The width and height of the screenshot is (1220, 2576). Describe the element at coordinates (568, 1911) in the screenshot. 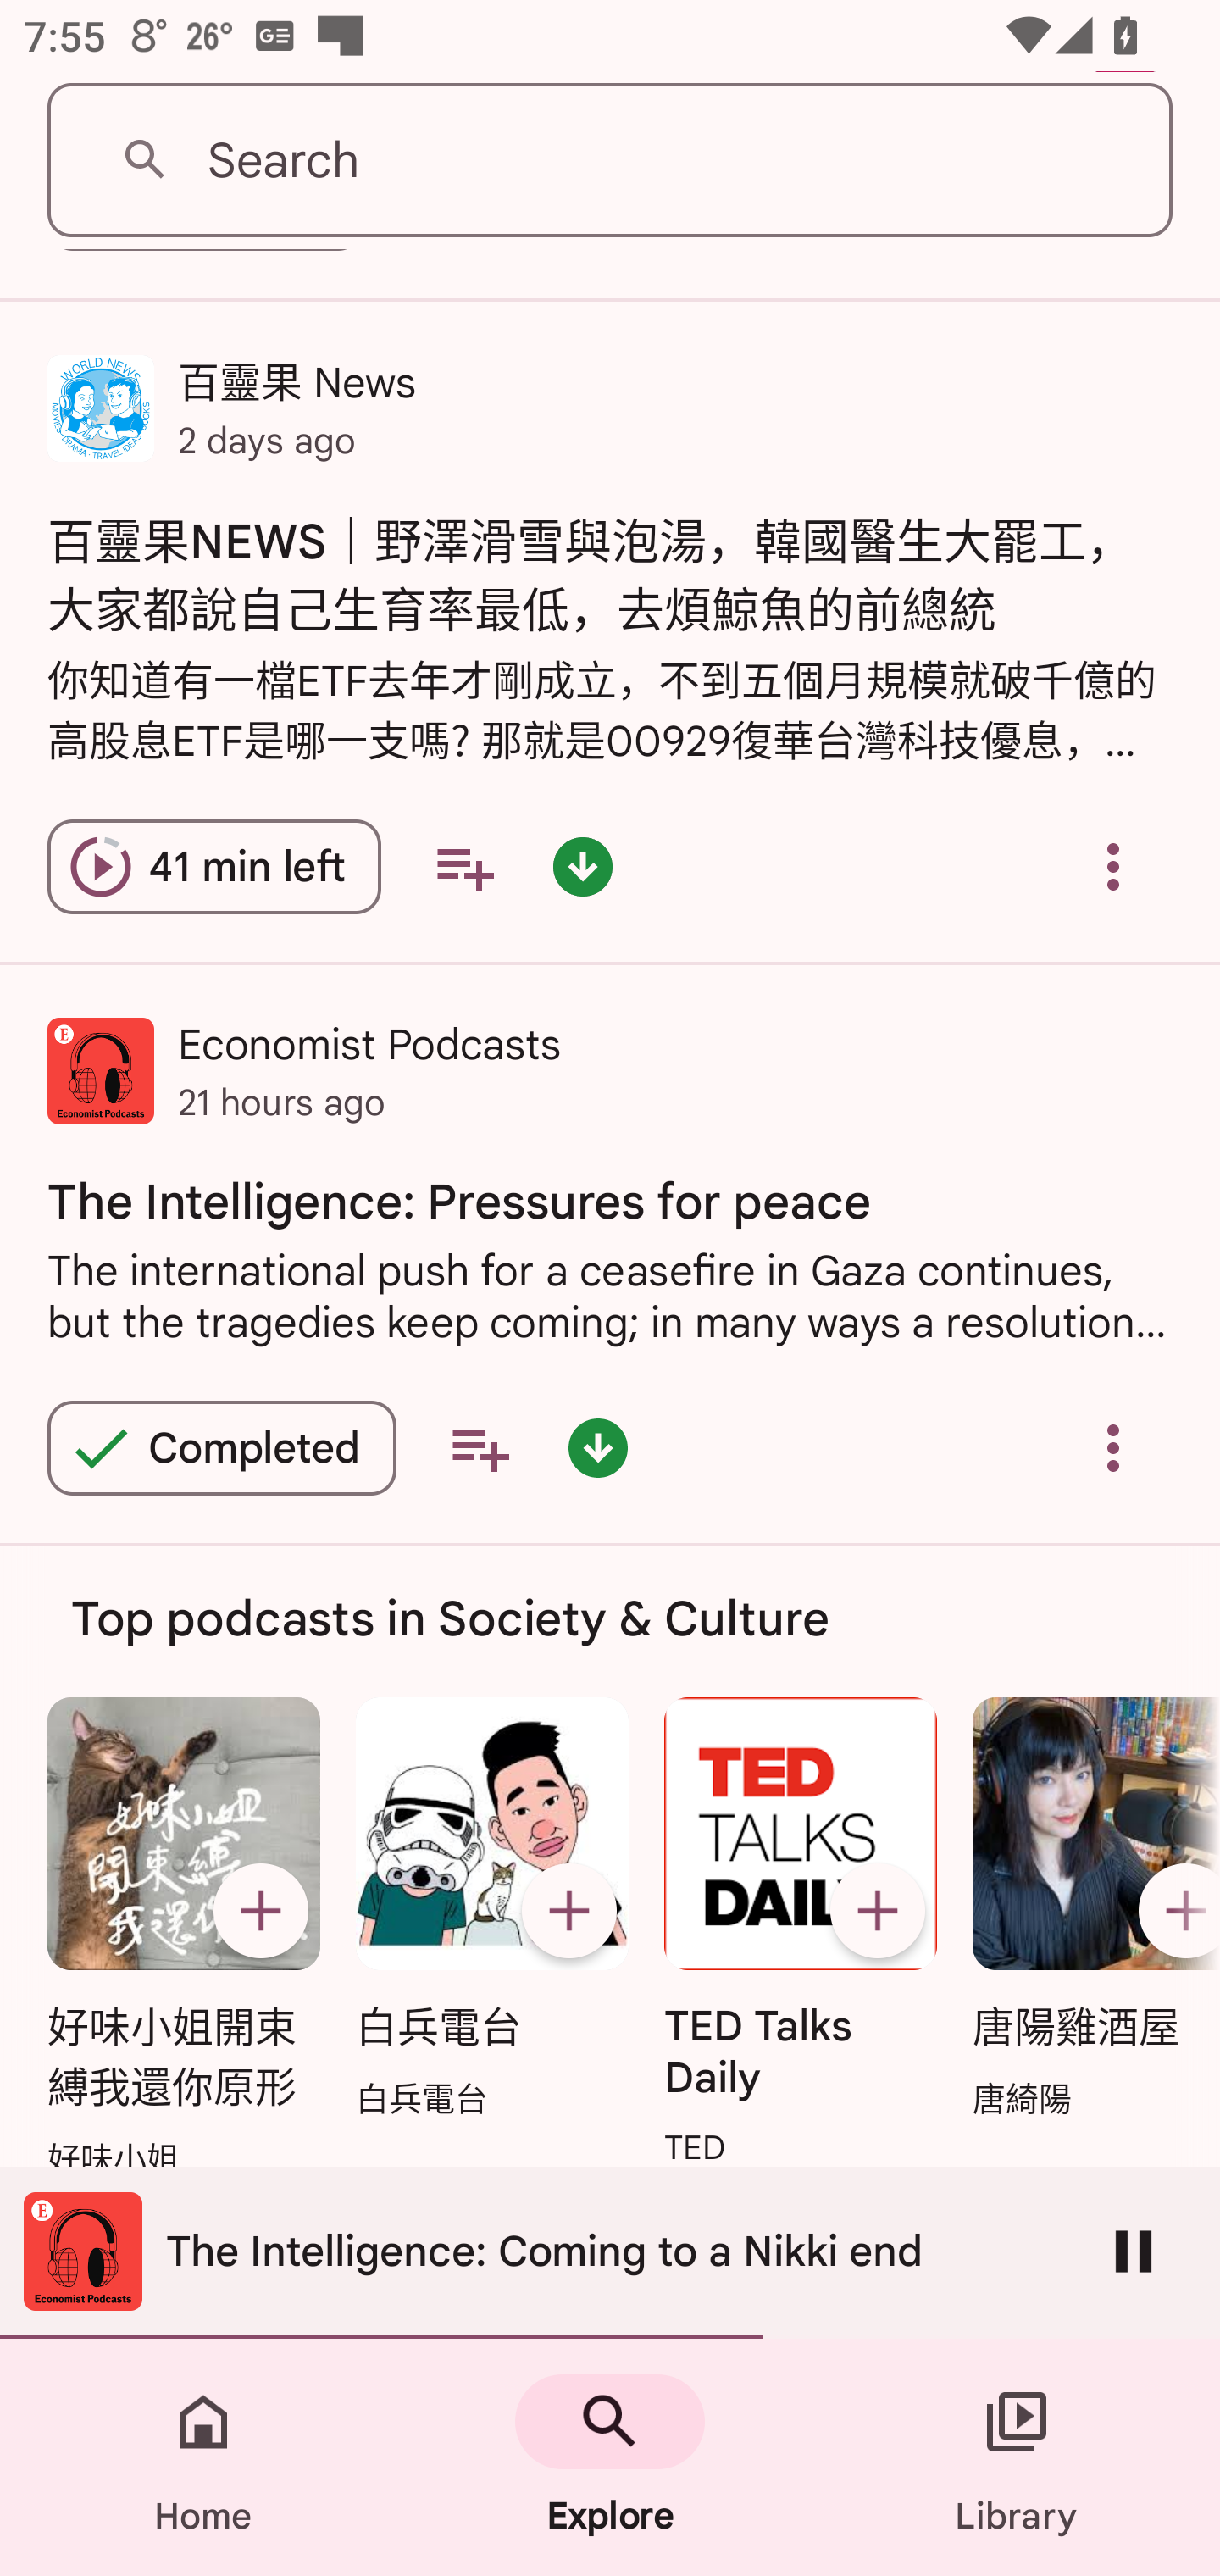

I see `Subscribe` at that location.